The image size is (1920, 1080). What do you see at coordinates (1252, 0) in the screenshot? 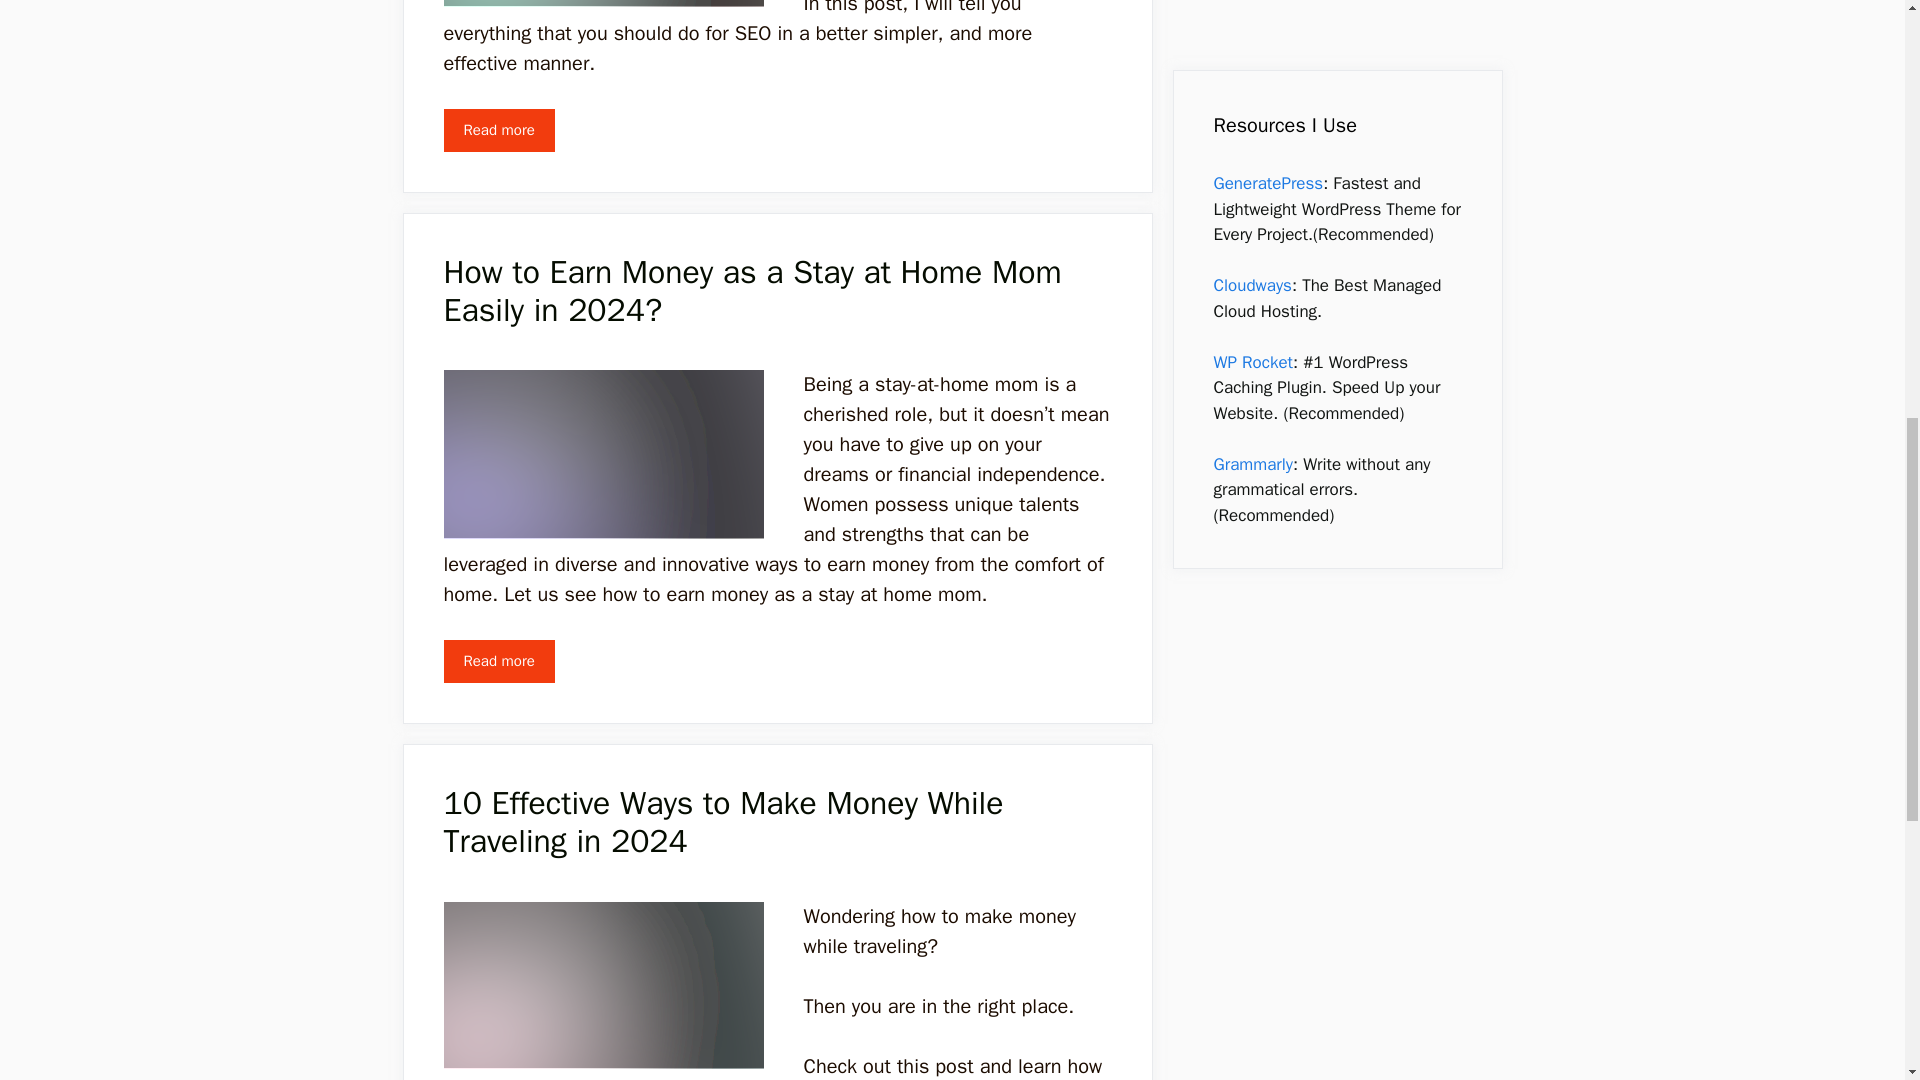
I see `Grammarly` at bounding box center [1252, 0].